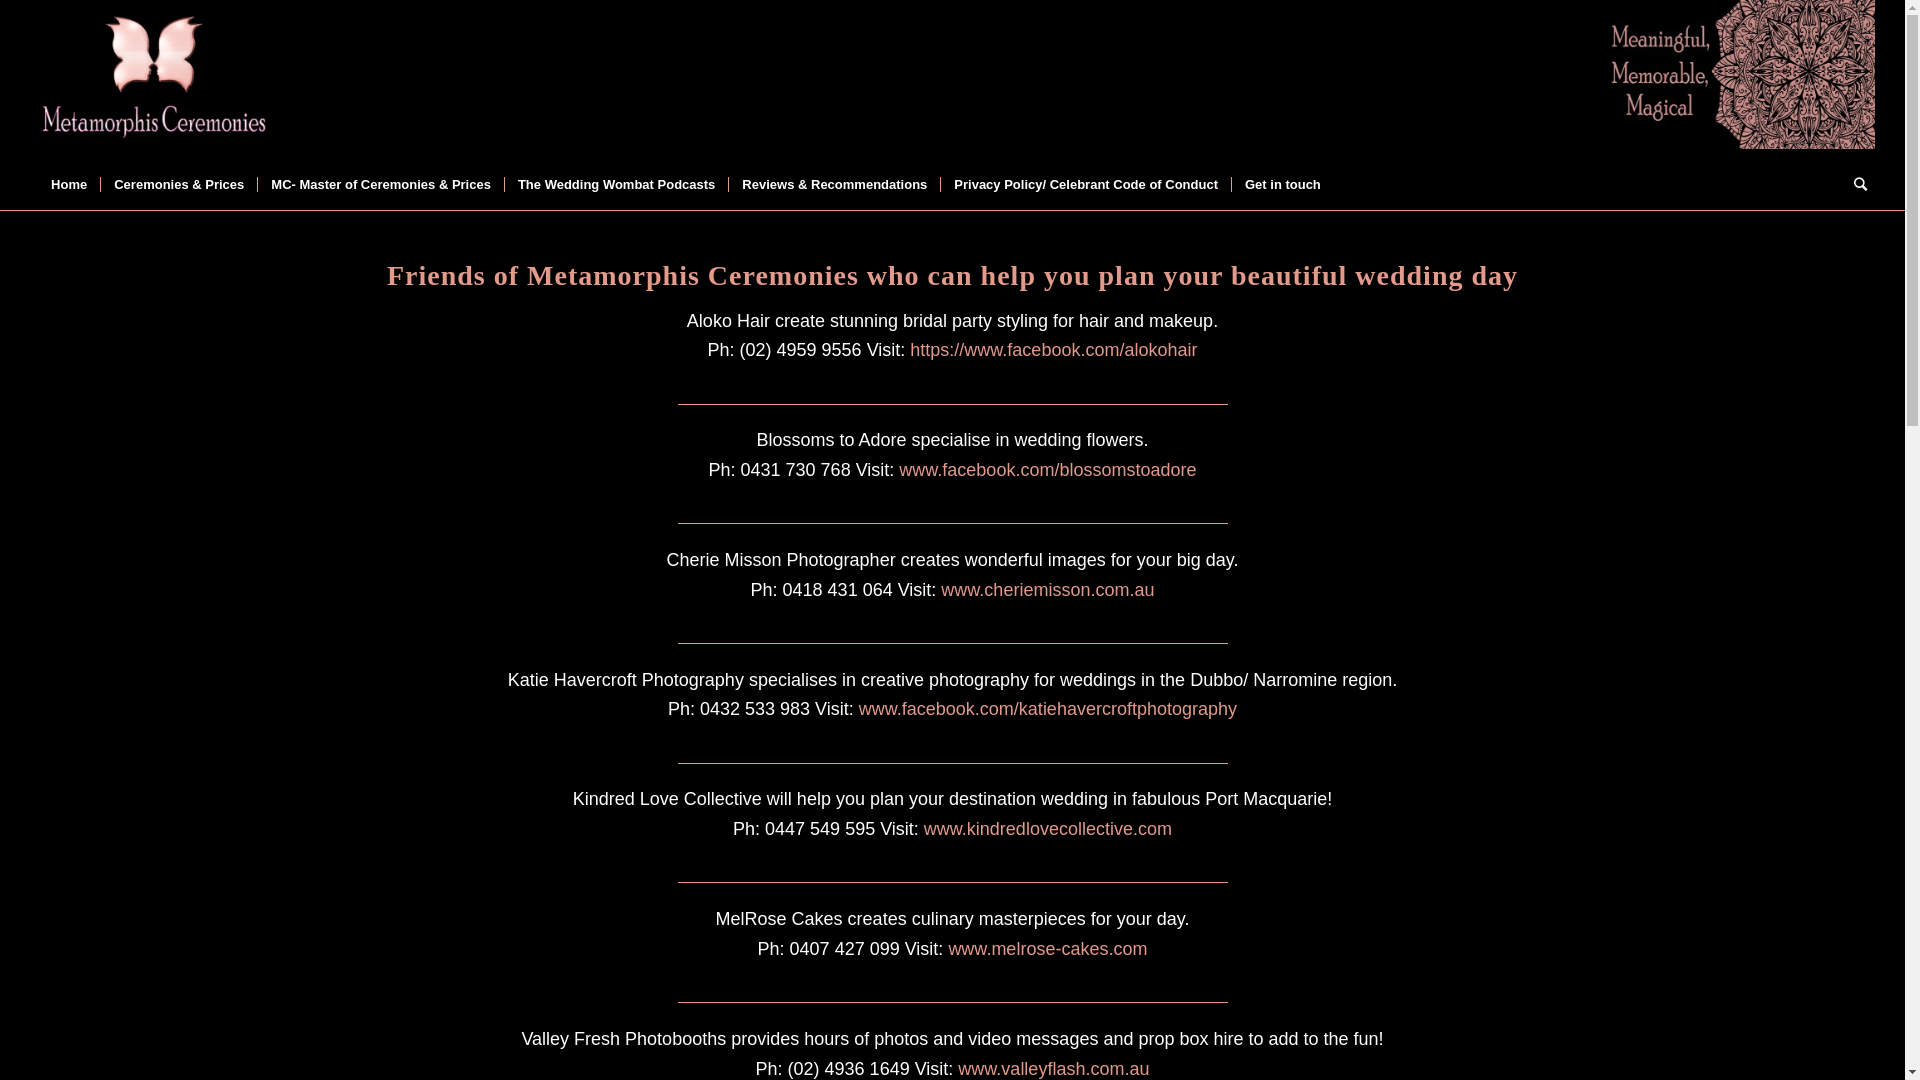 This screenshot has height=1080, width=1920. Describe the element at coordinates (1048, 470) in the screenshot. I see `www.facebook.com/blossomstoadore` at that location.